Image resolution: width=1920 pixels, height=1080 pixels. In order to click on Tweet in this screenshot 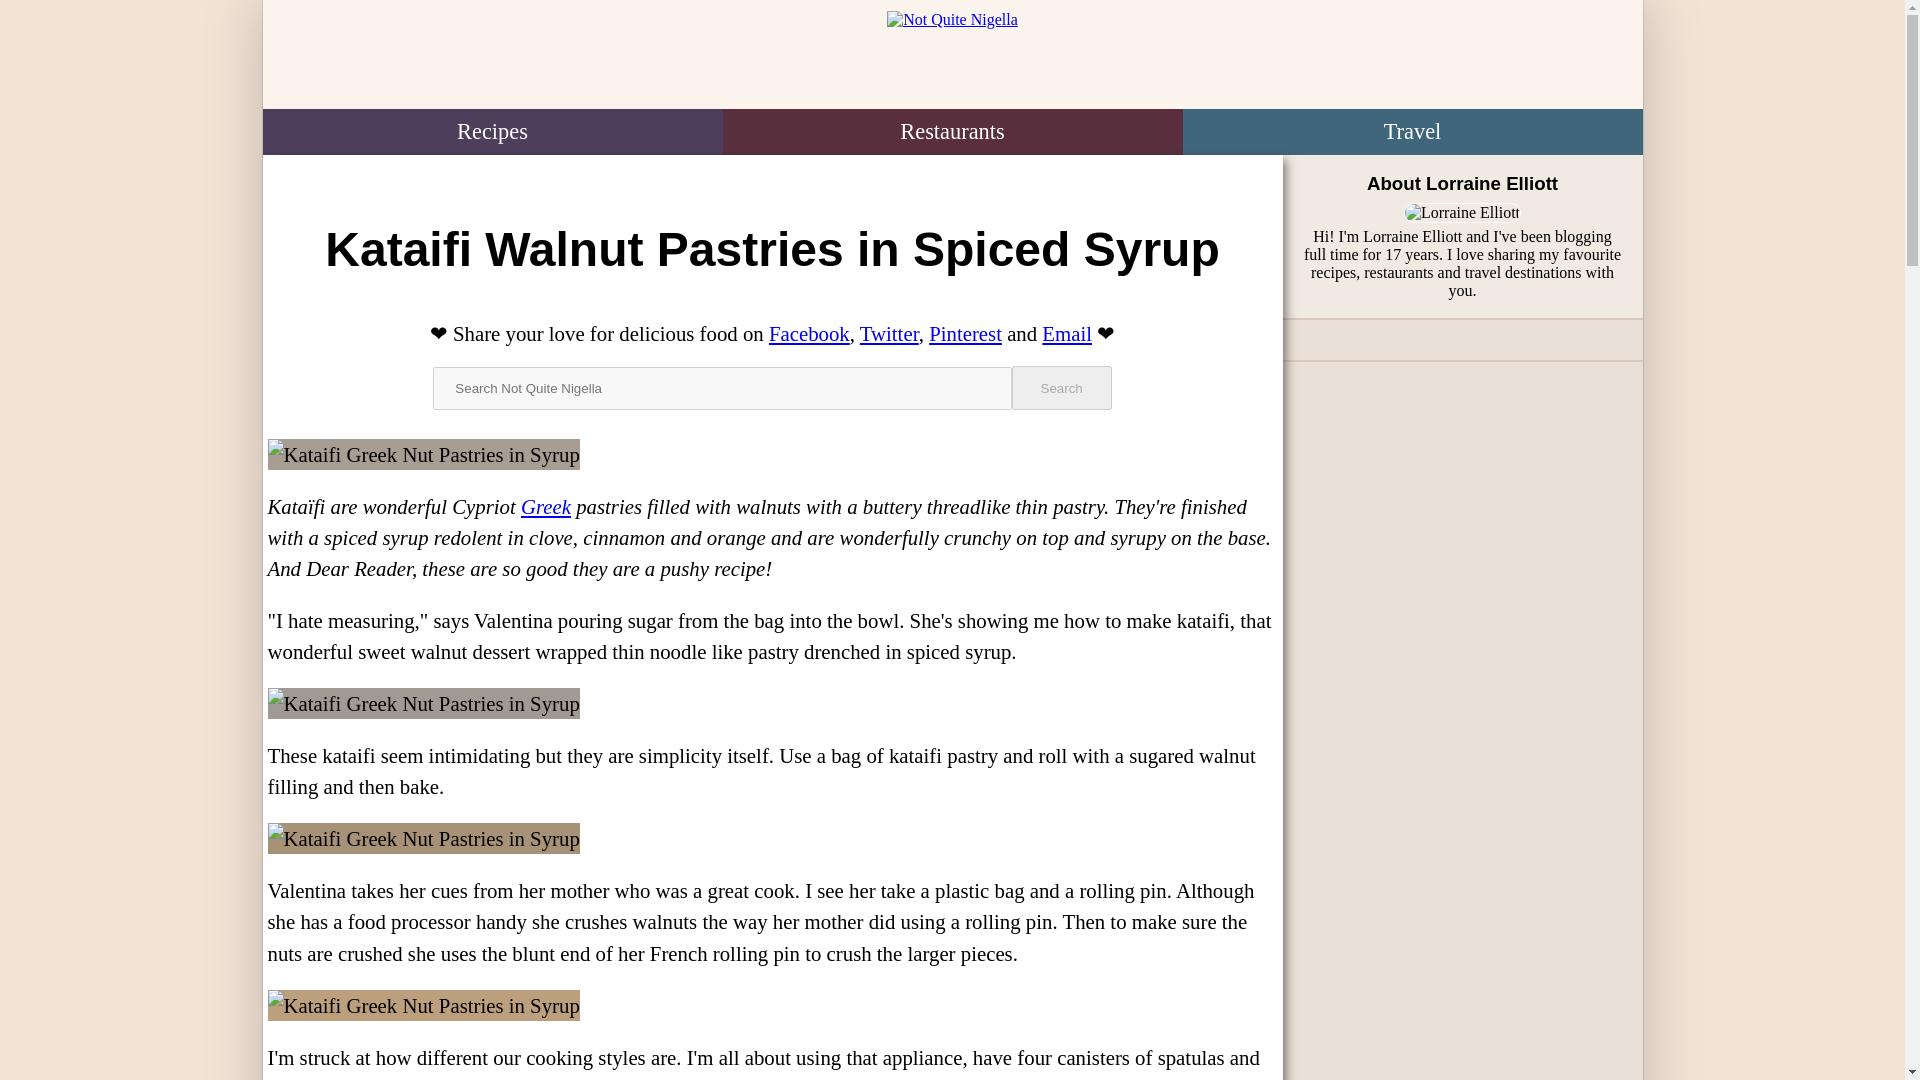, I will do `click(890, 332)`.